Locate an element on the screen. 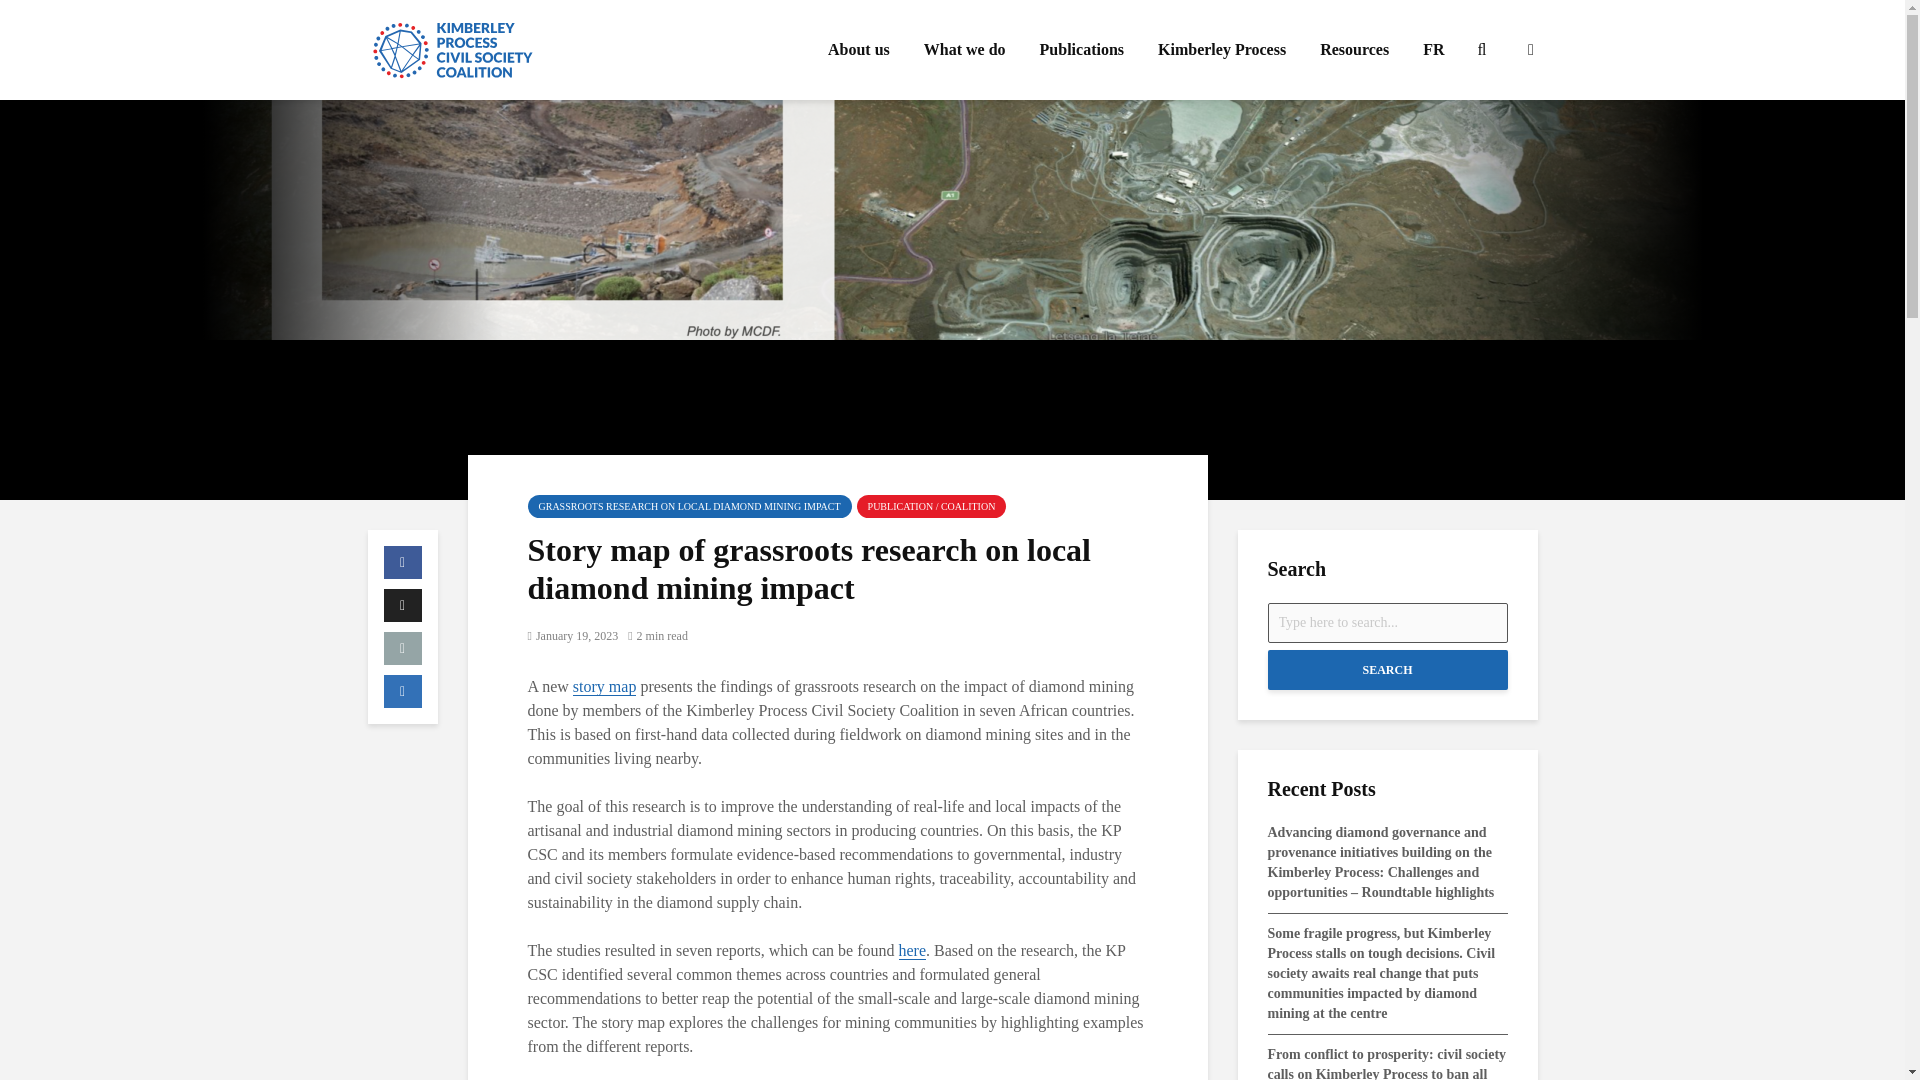 The width and height of the screenshot is (1920, 1080). Publications is located at coordinates (1082, 50).